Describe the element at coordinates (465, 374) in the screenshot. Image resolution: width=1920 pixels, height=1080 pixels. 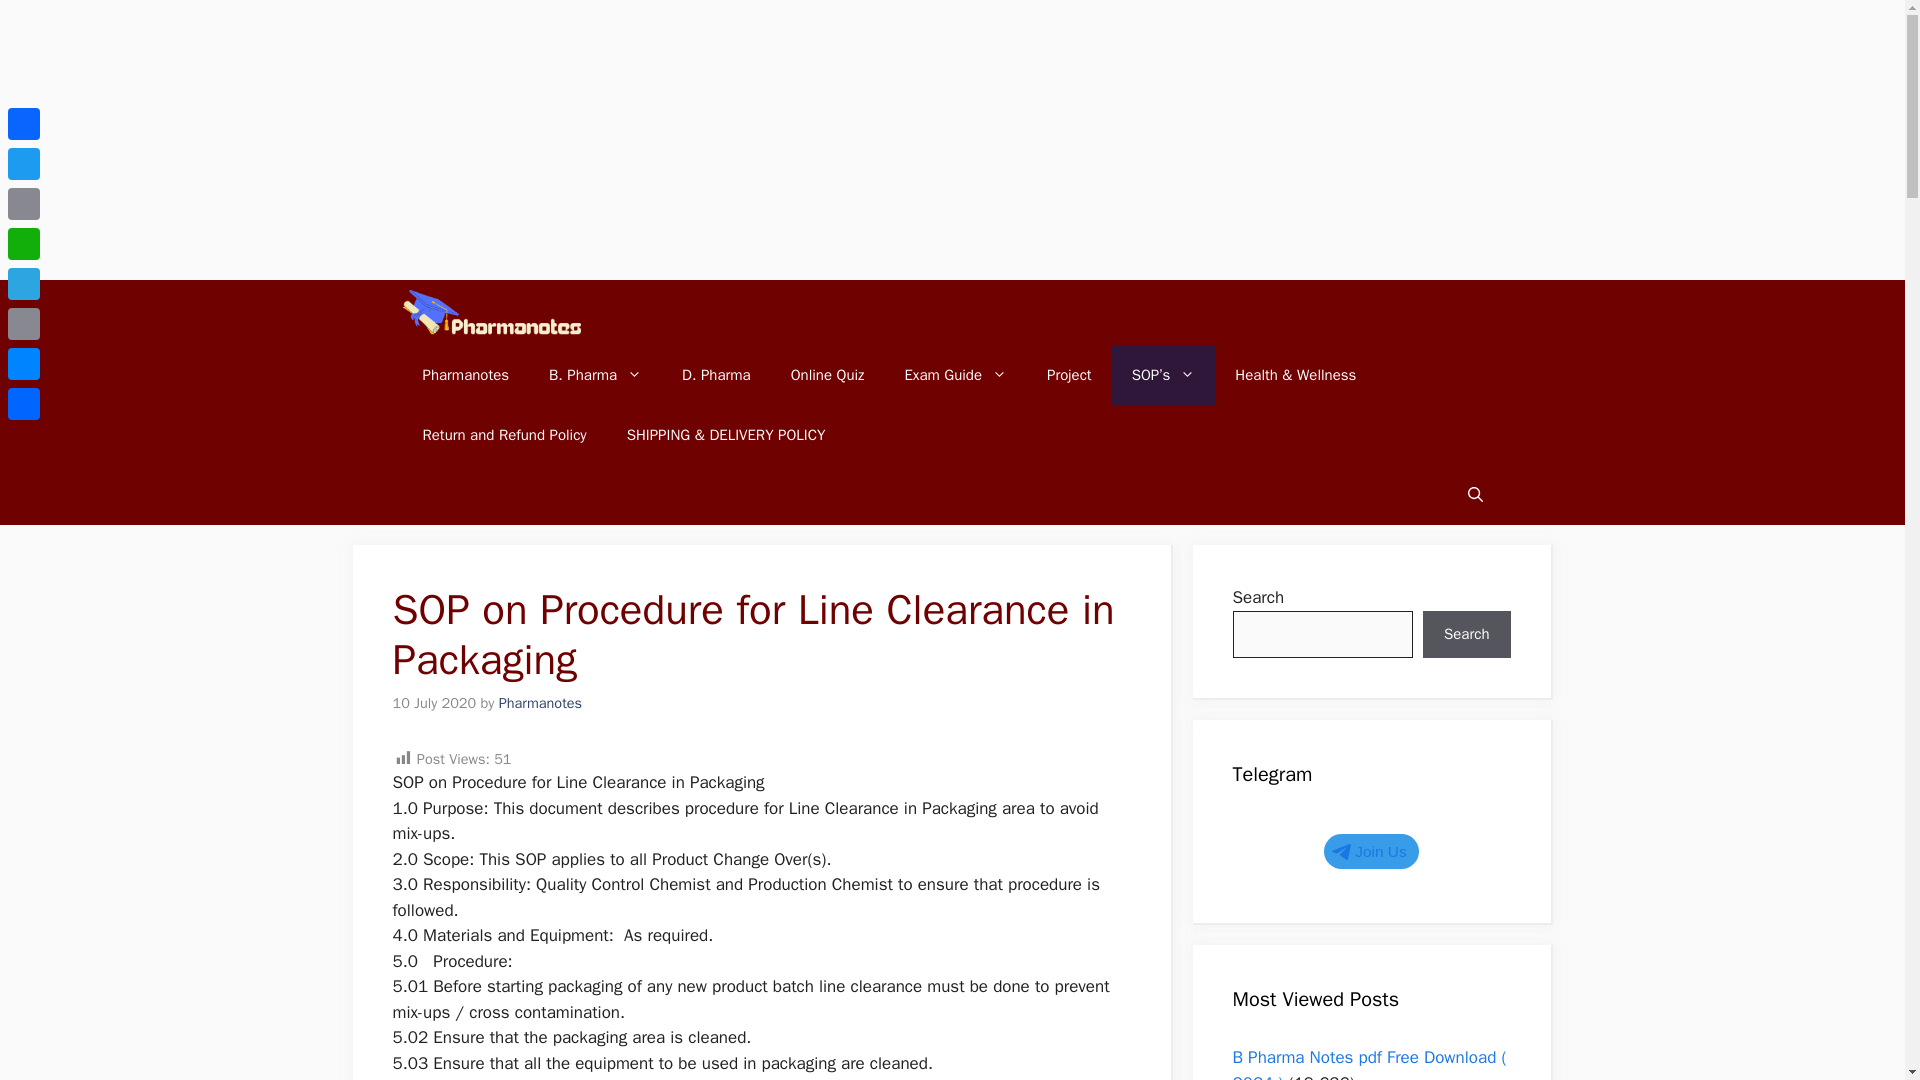
I see `Pharmanotes` at that location.